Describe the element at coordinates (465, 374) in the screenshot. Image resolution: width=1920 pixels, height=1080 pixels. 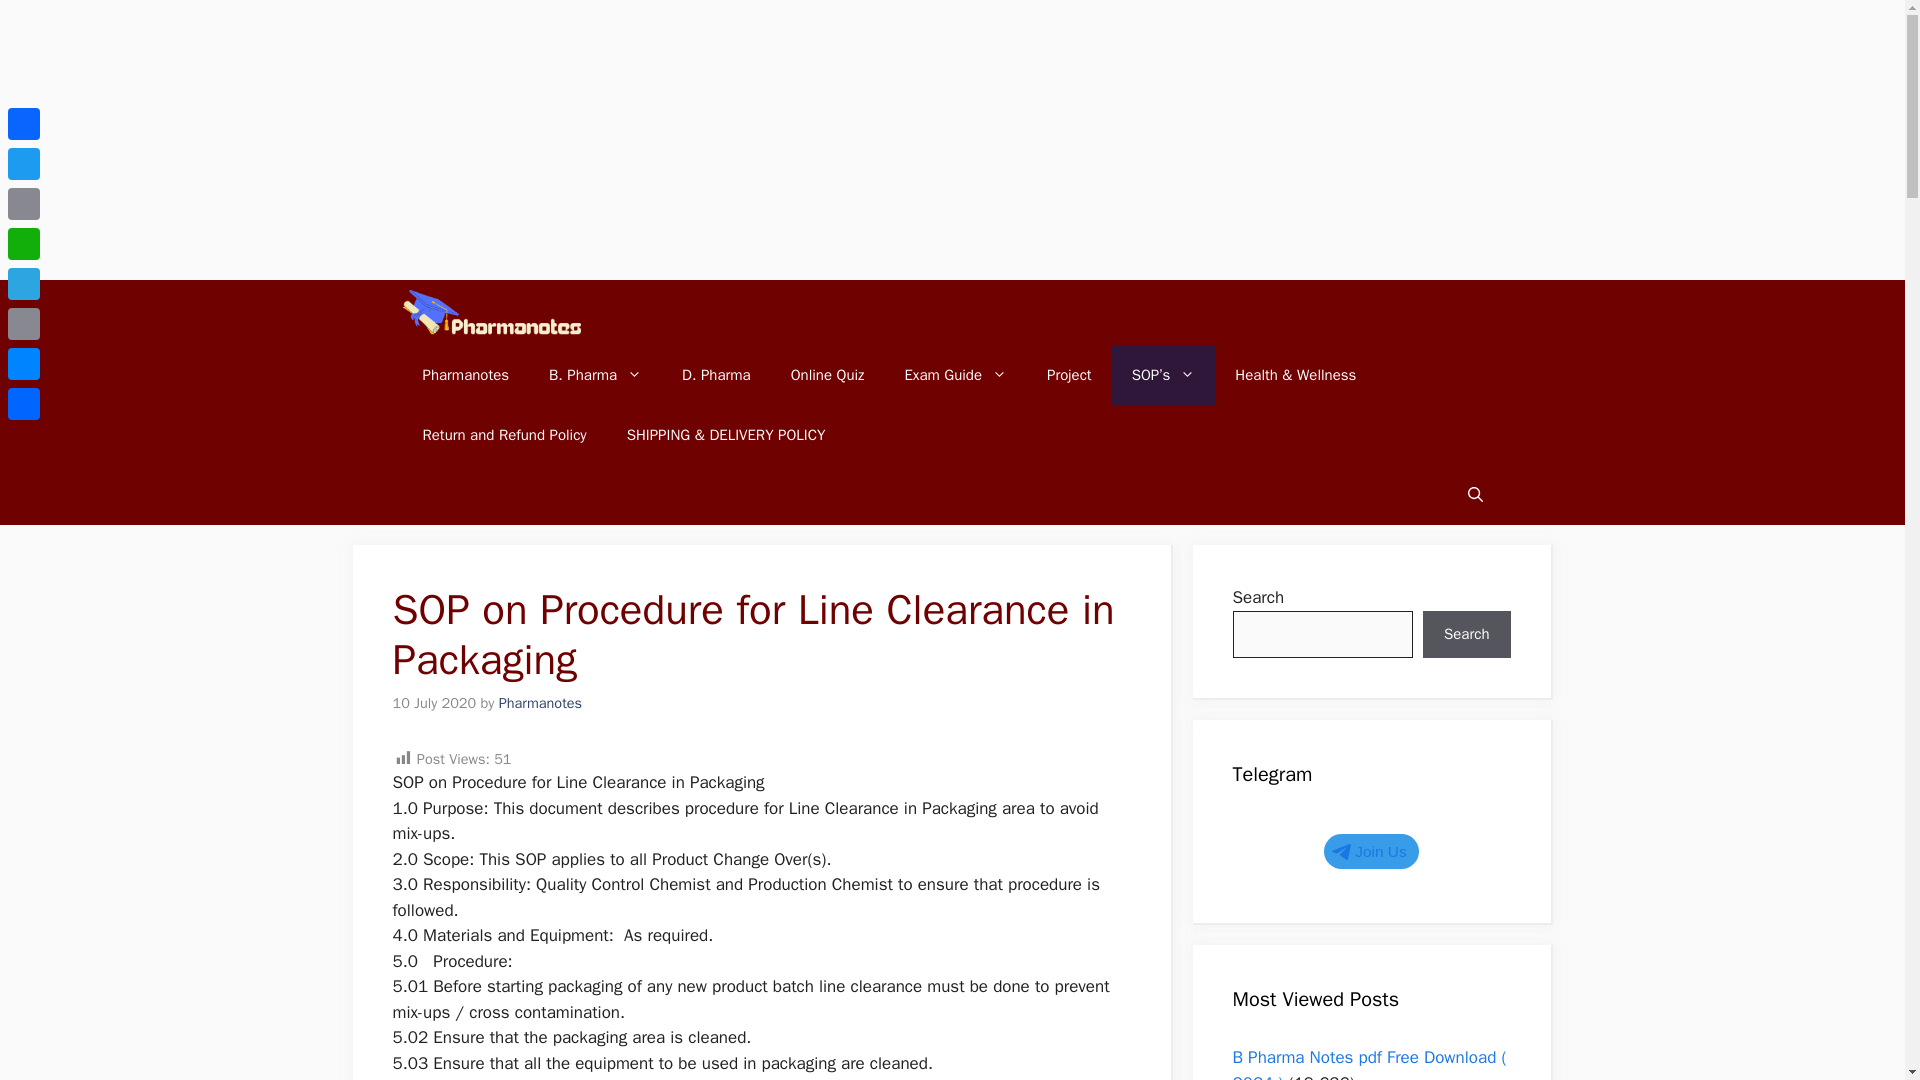
I see `Pharmanotes` at that location.